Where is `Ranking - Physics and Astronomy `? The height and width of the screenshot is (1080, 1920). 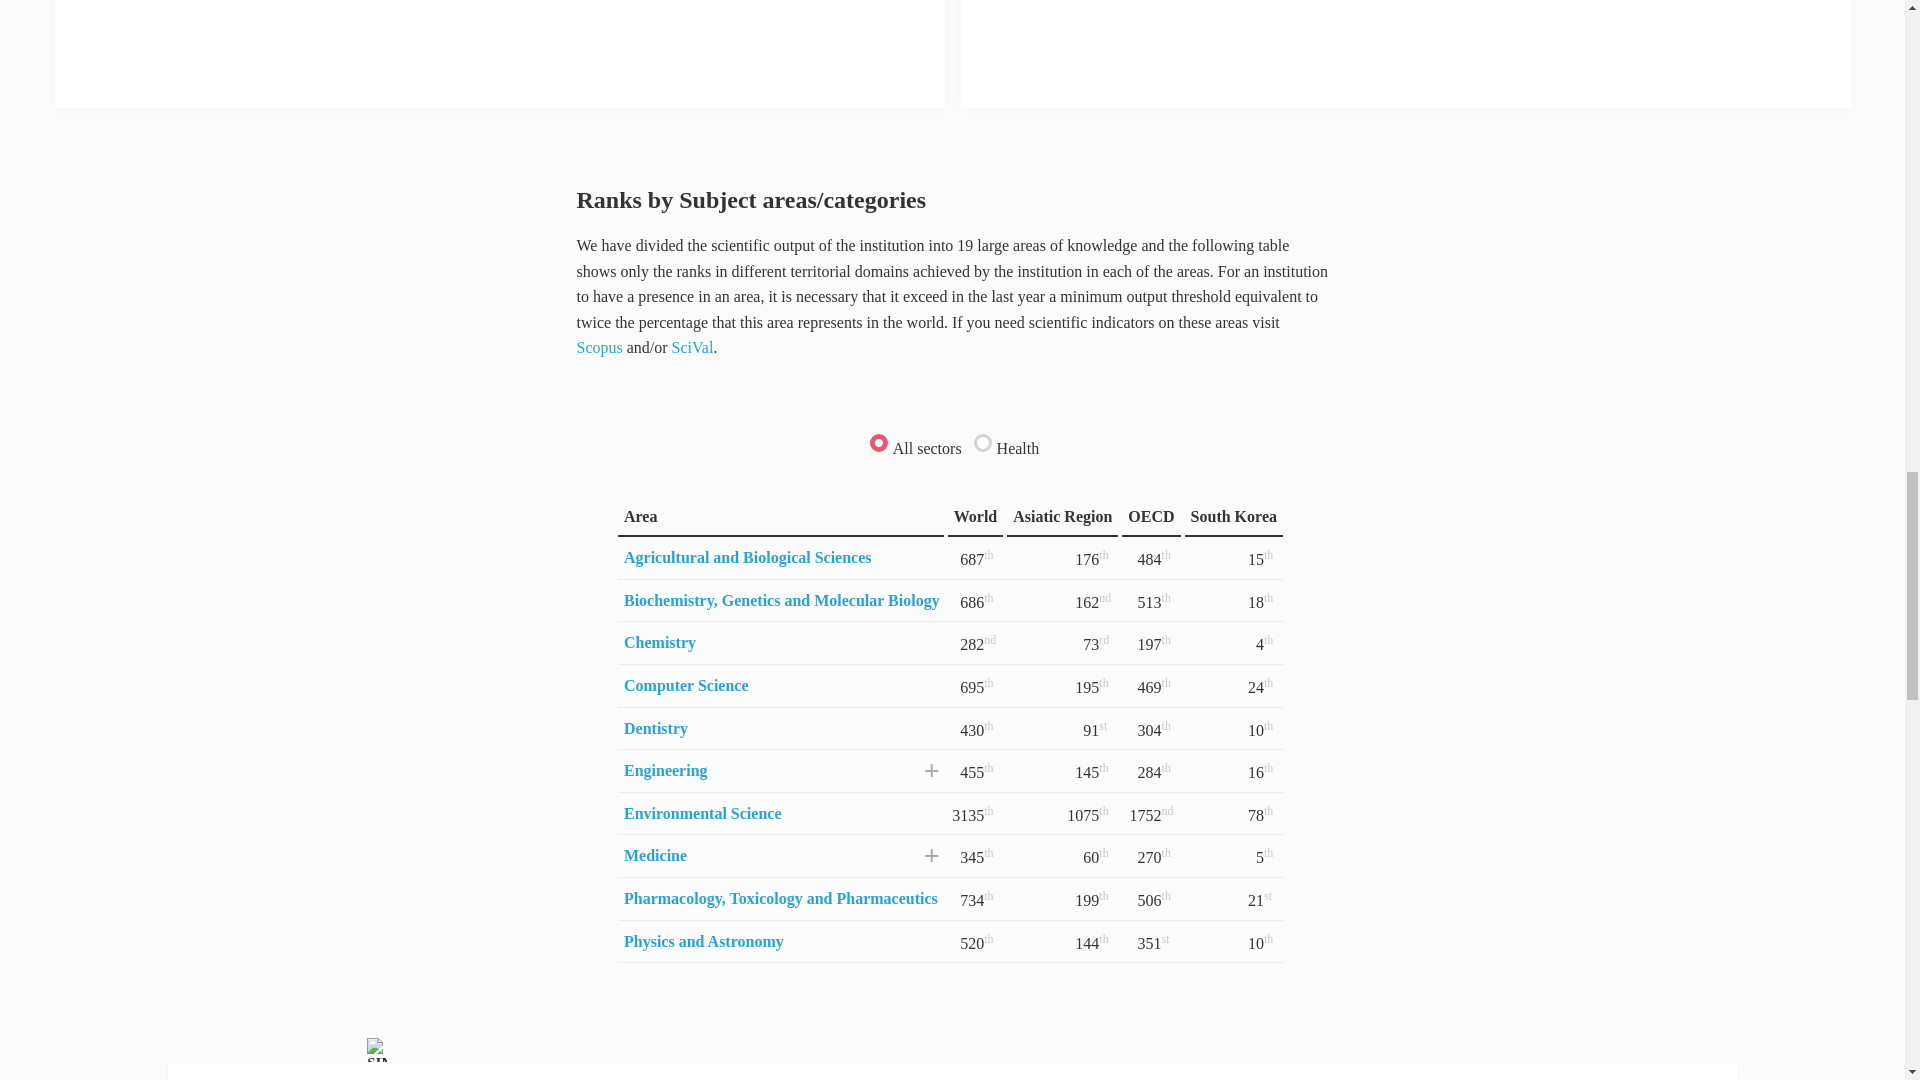 Ranking - Physics and Astronomy  is located at coordinates (704, 942).